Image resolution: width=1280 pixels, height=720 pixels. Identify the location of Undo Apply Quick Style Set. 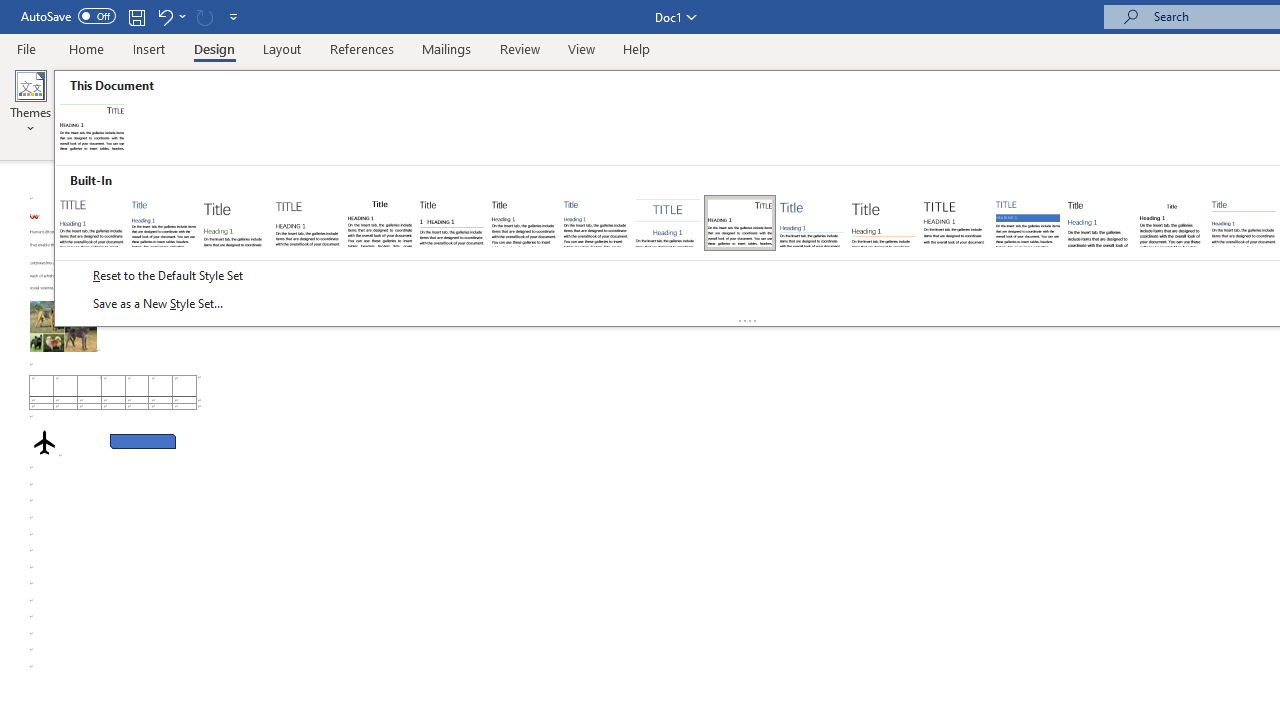
(164, 16).